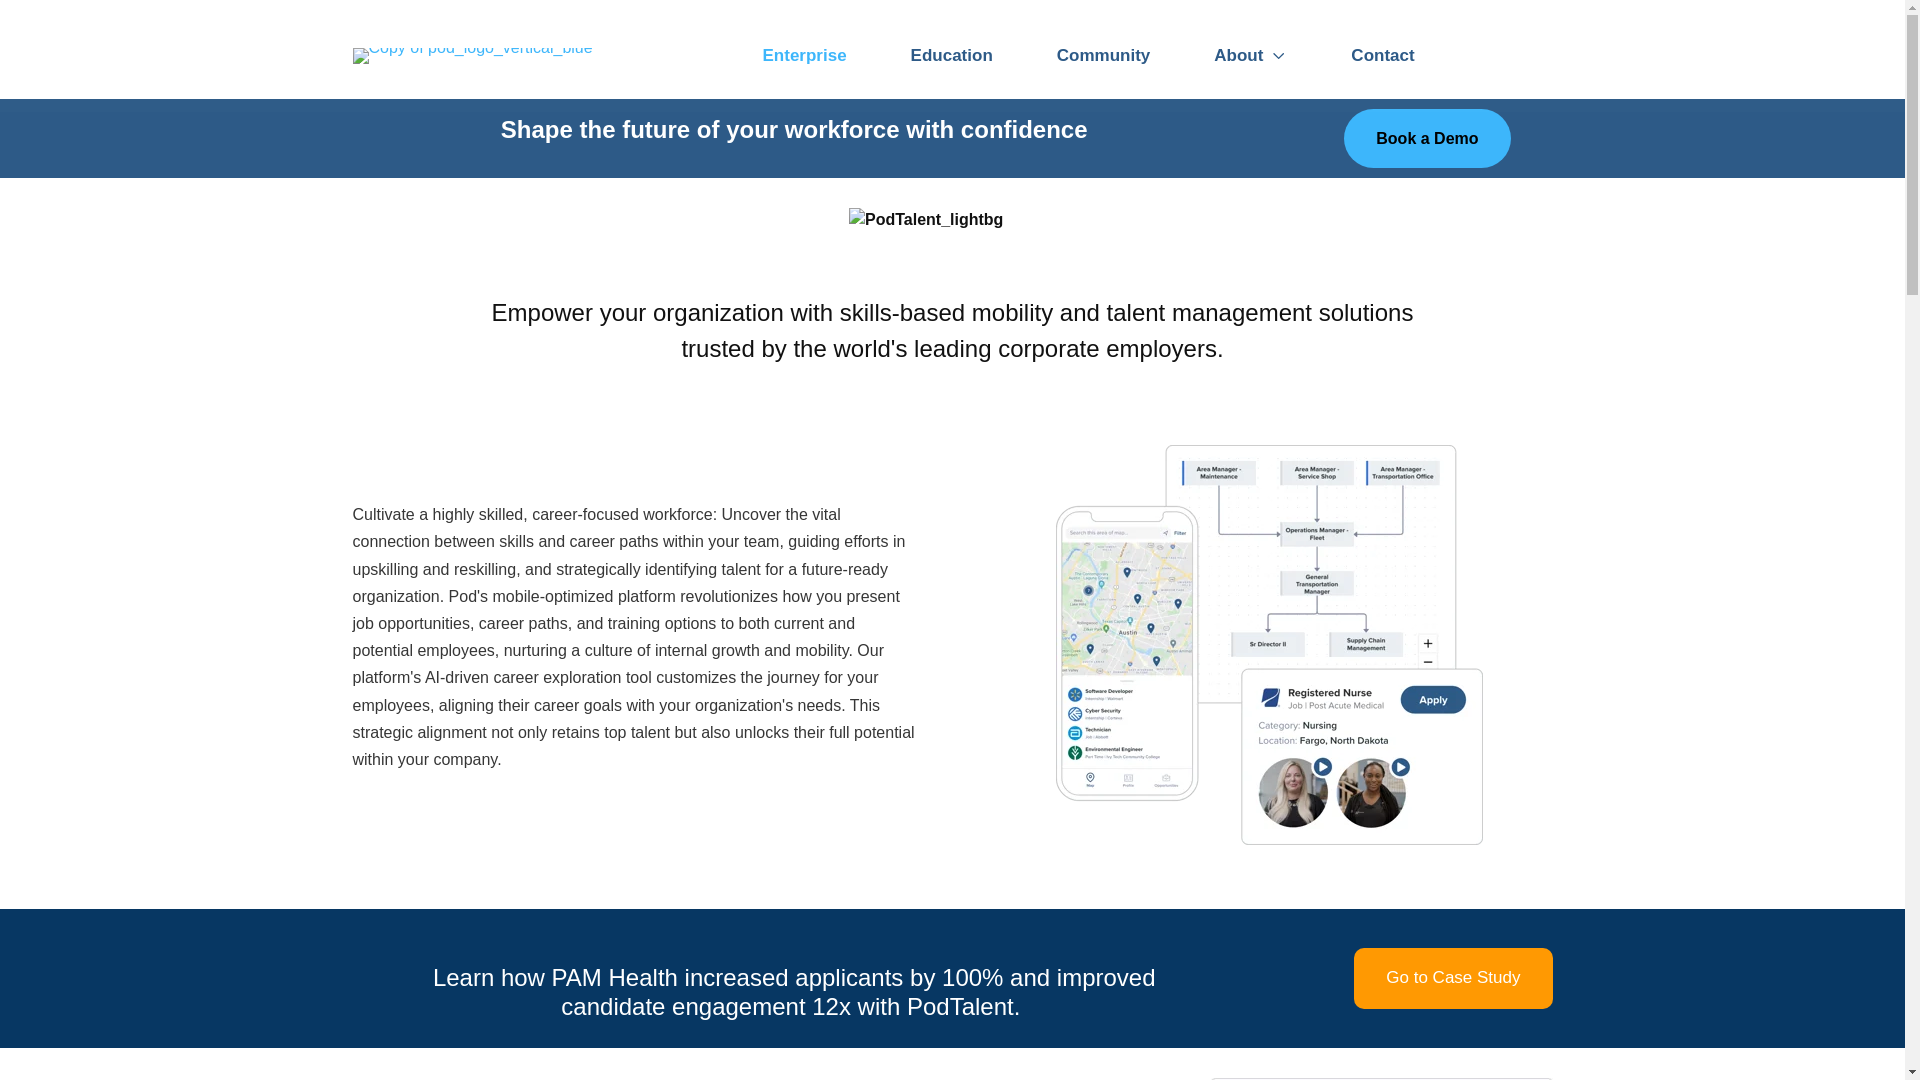 The width and height of the screenshot is (1920, 1080). What do you see at coordinates (1250, 56) in the screenshot?
I see `About` at bounding box center [1250, 56].